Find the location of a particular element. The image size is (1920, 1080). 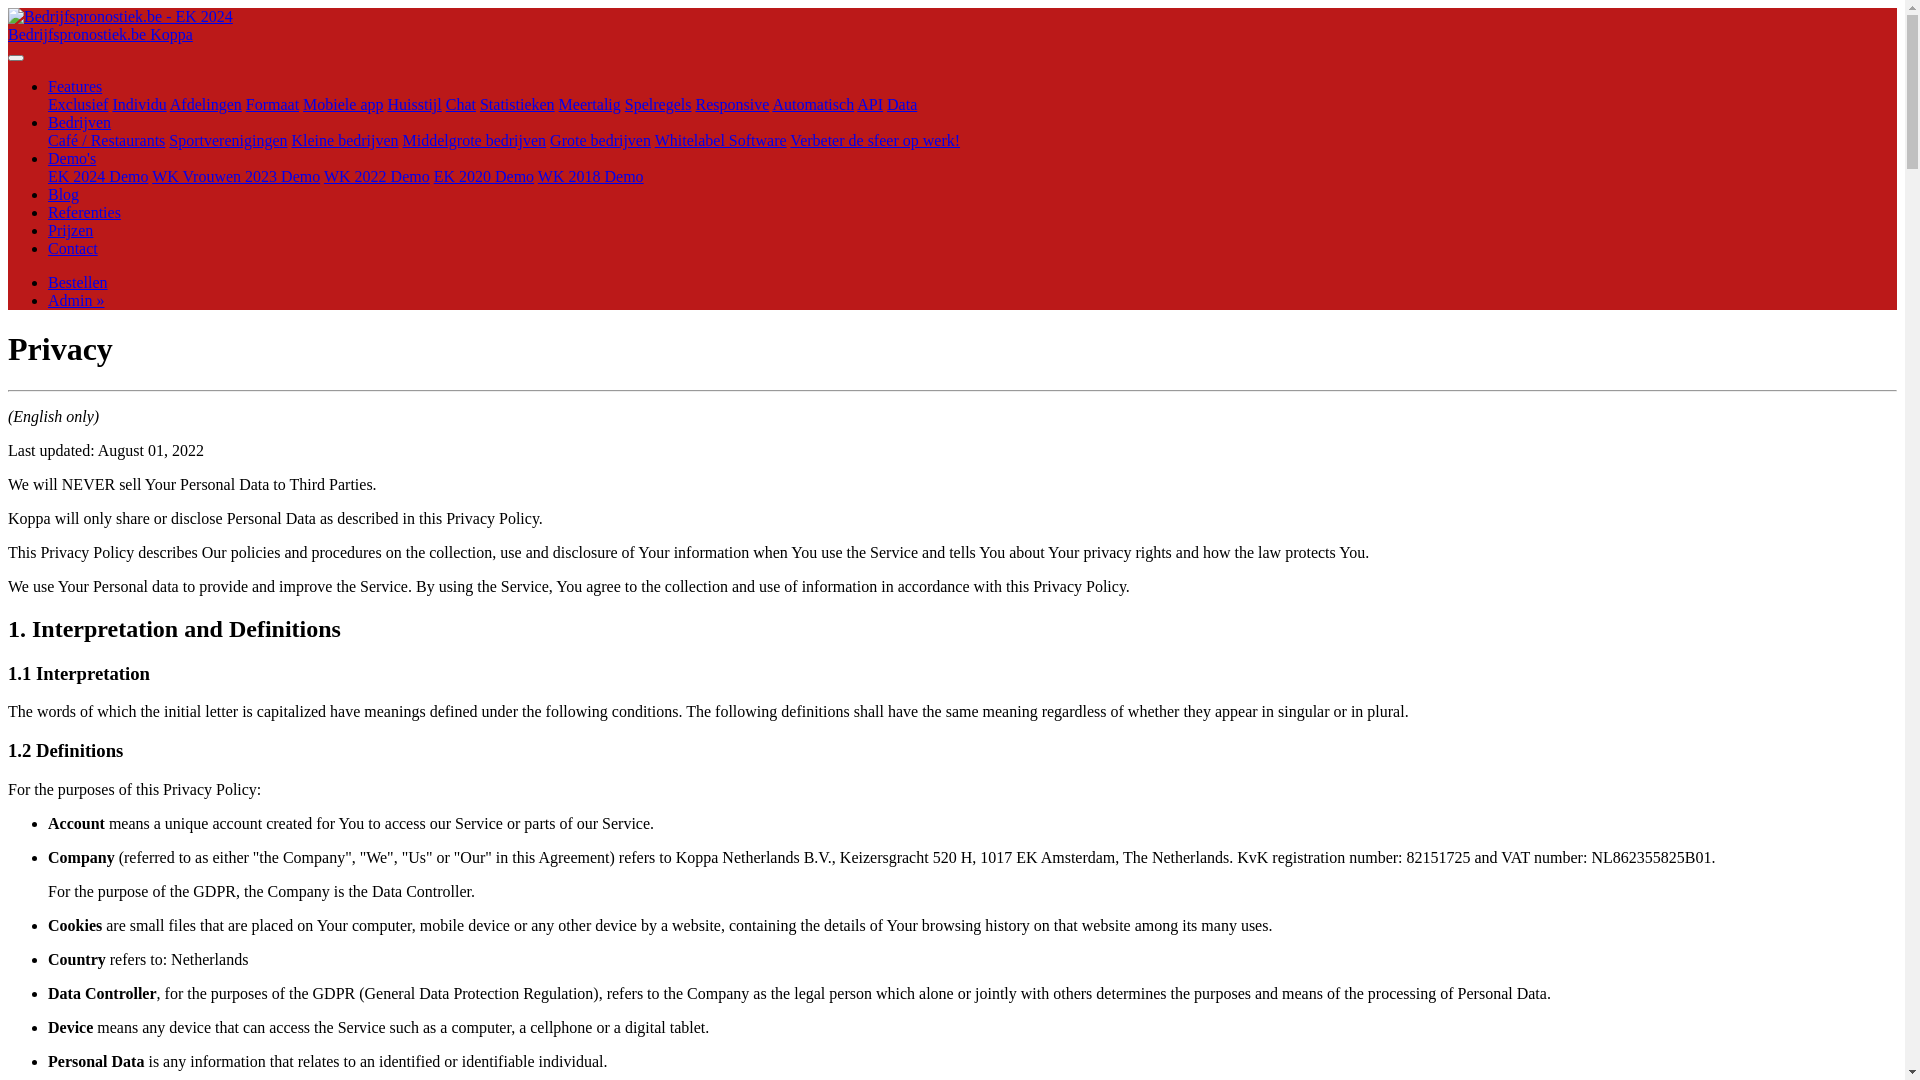

Mobiele app is located at coordinates (343, 104).